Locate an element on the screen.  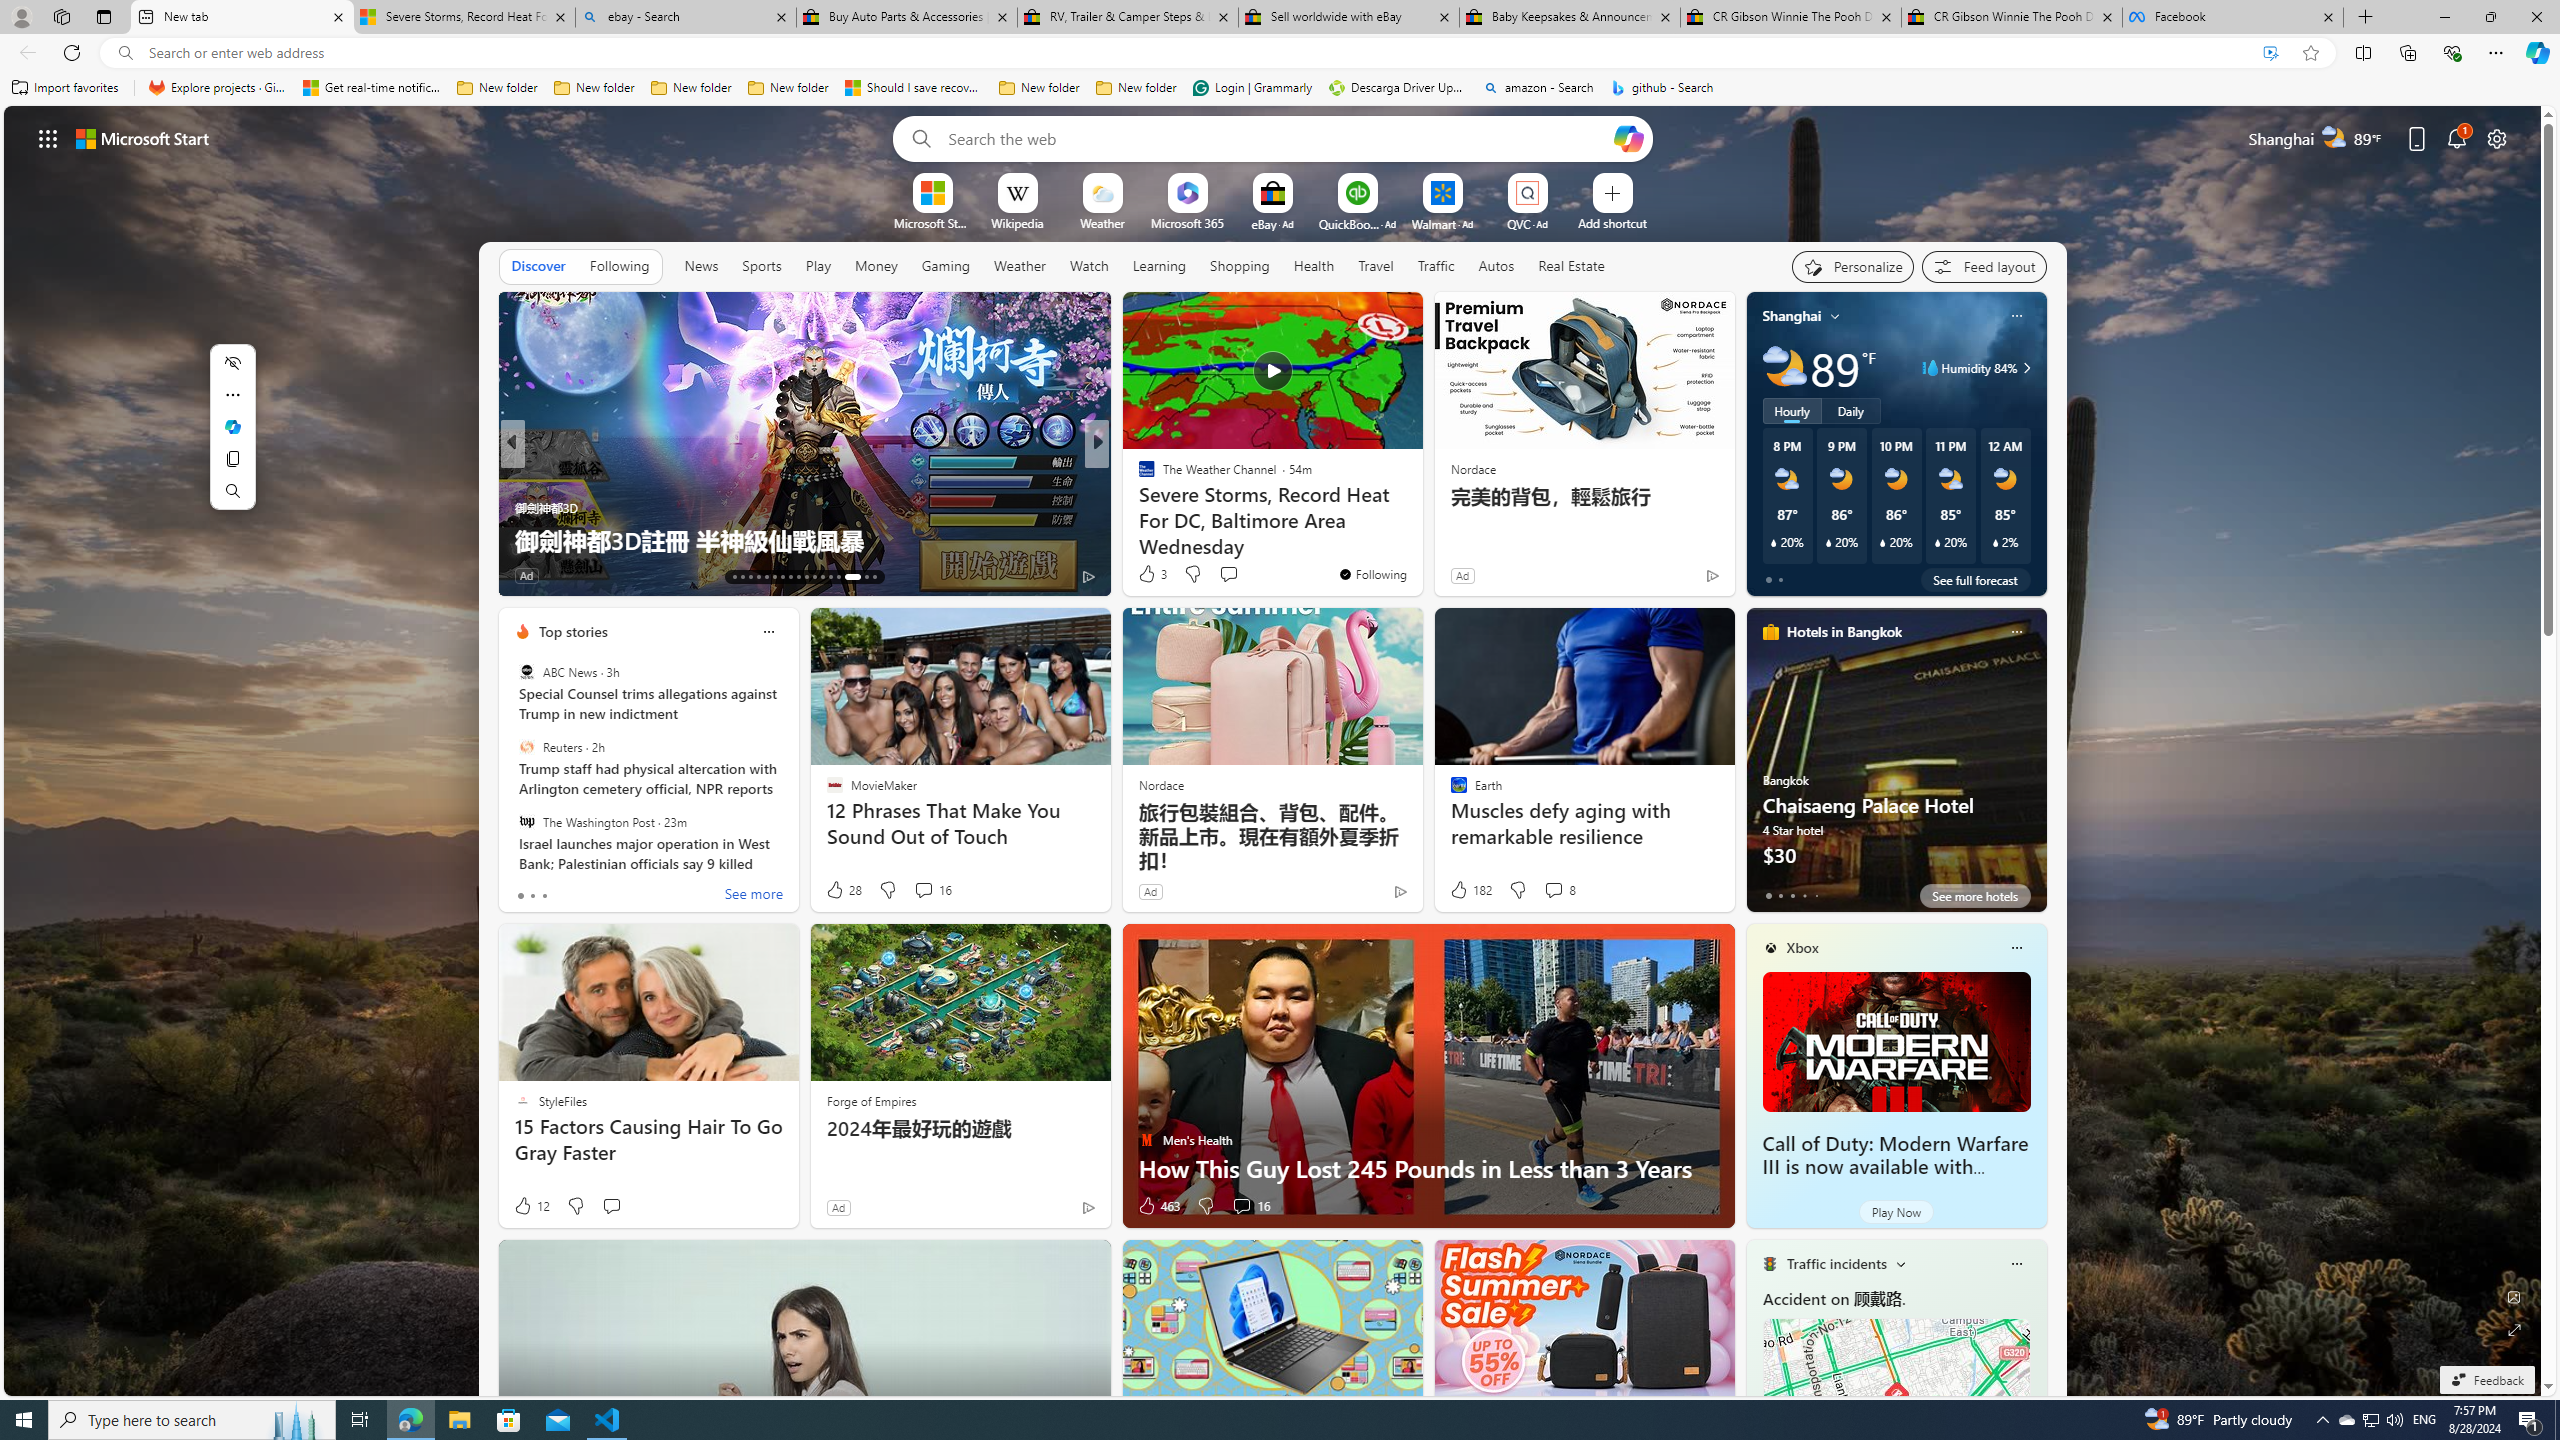
Partly cloudy is located at coordinates (1784, 368).